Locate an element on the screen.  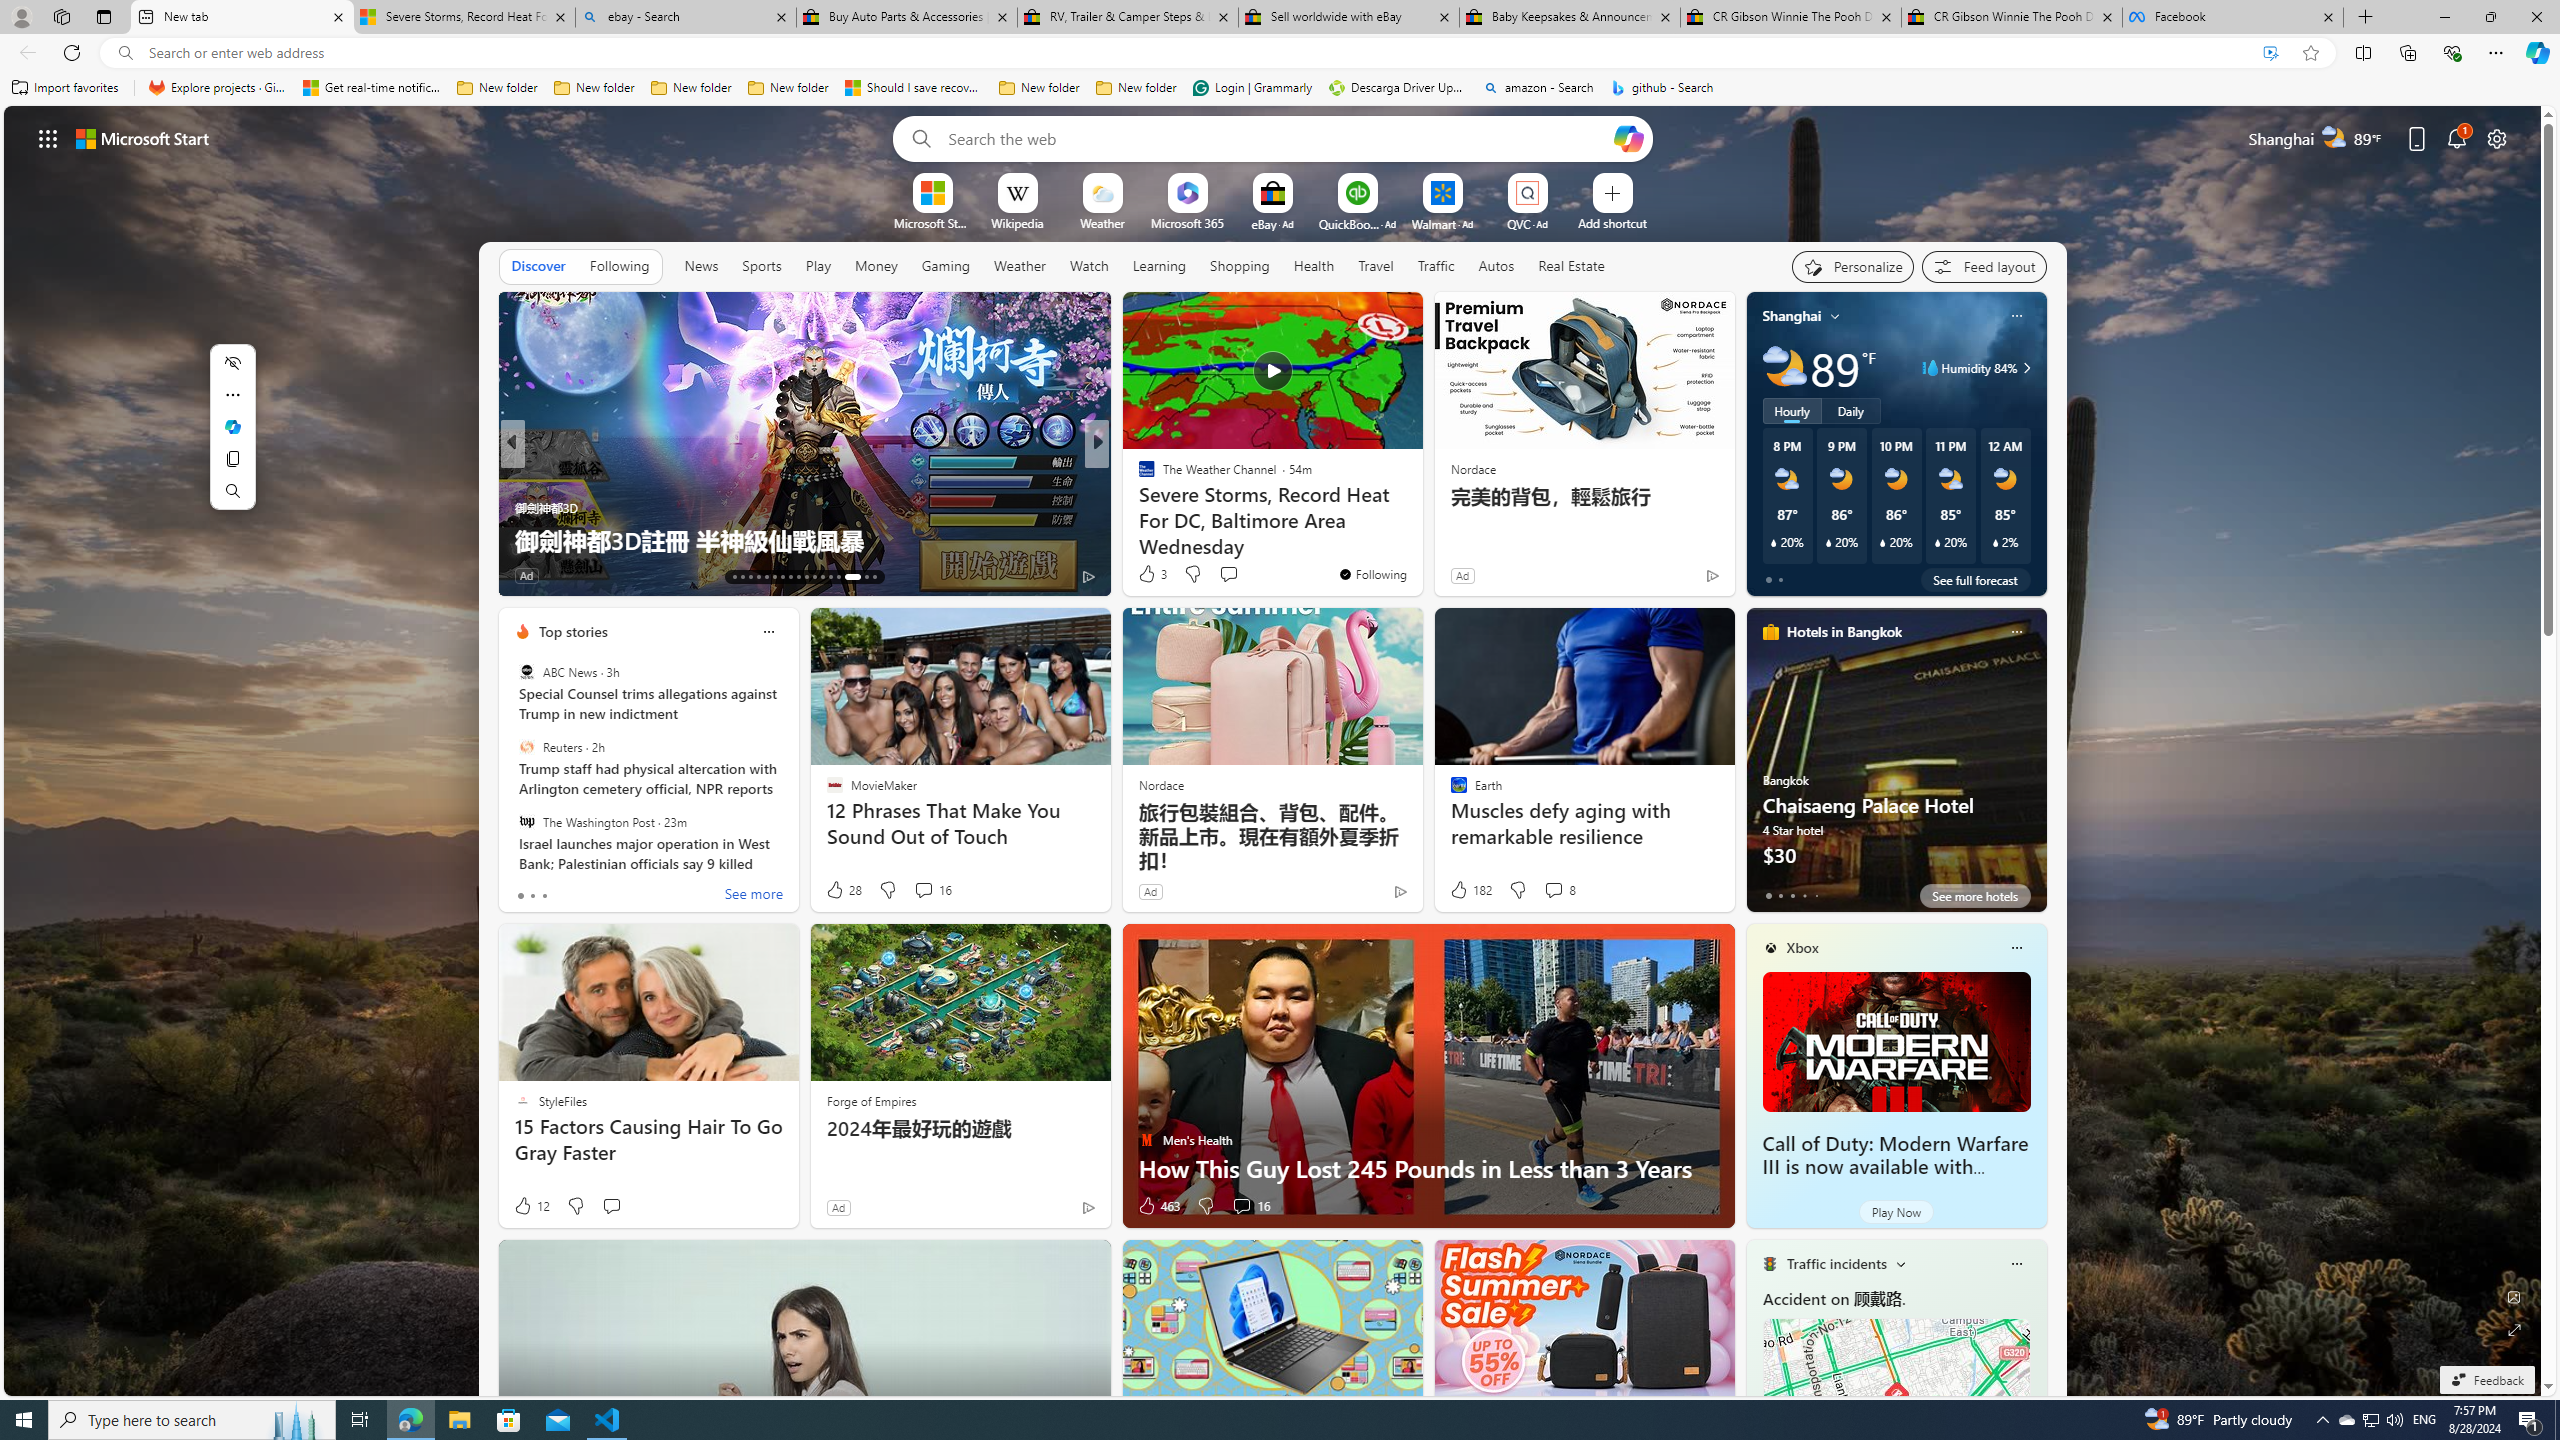
Partly cloudy is located at coordinates (1784, 368).